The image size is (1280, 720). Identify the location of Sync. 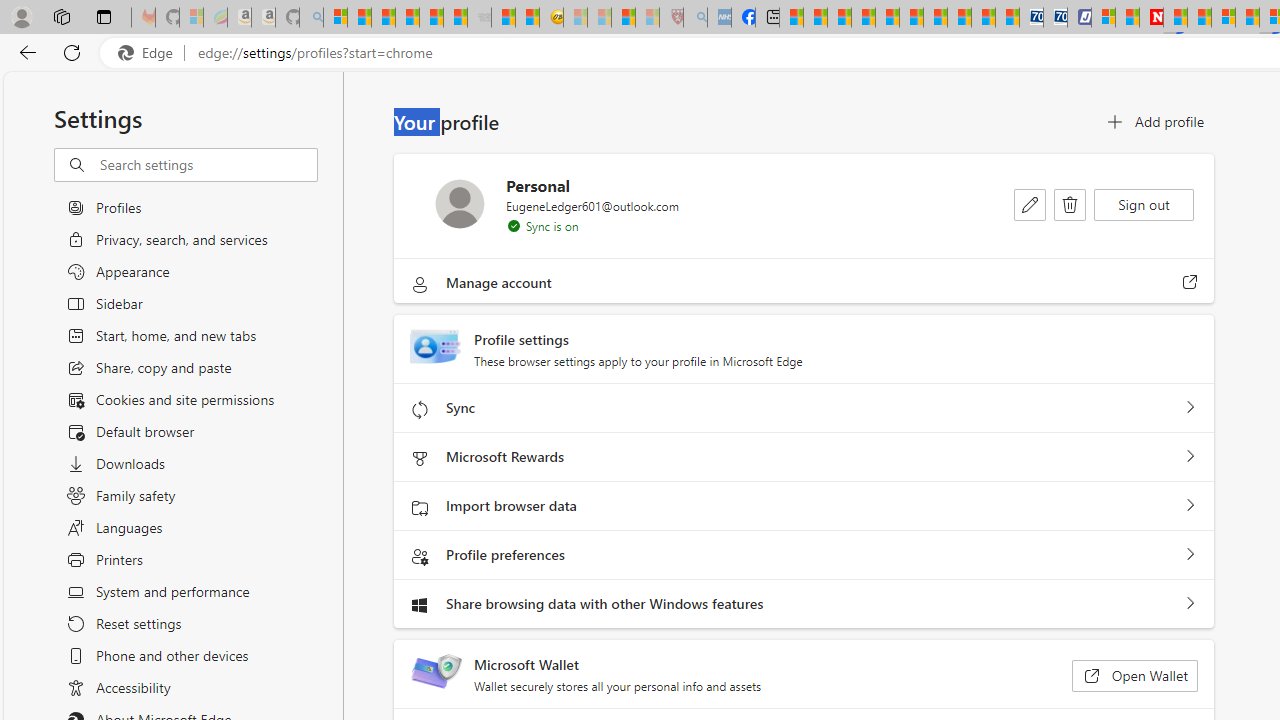
(1190, 408).